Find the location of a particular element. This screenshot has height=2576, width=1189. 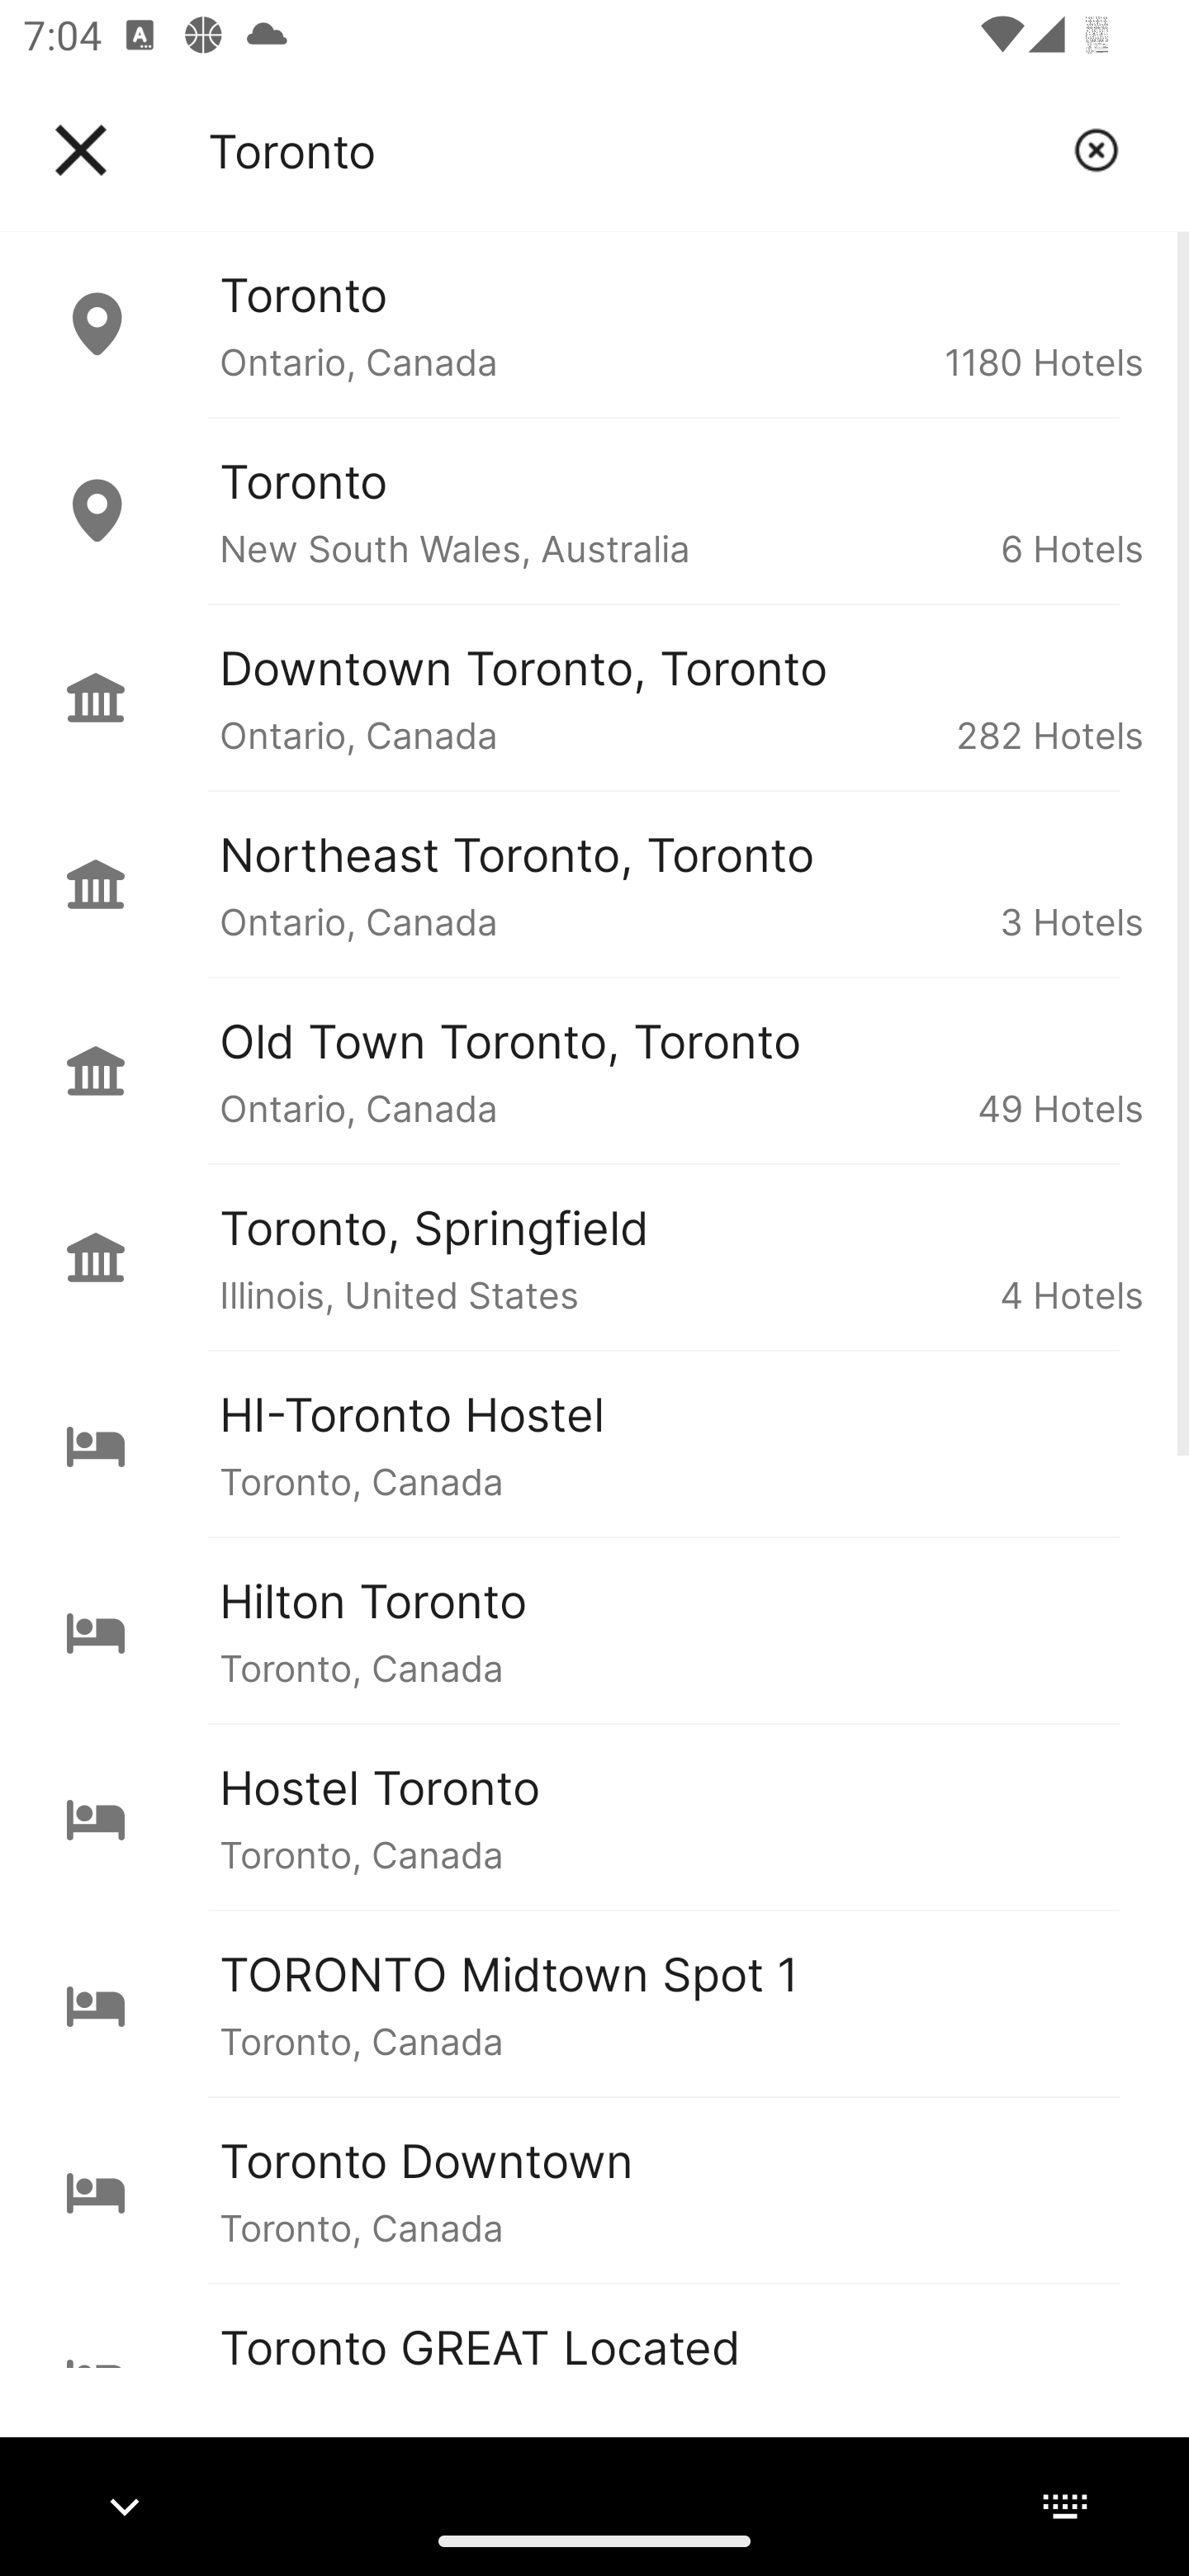

Hostel Toronto Toronto, Canada is located at coordinates (594, 1816).